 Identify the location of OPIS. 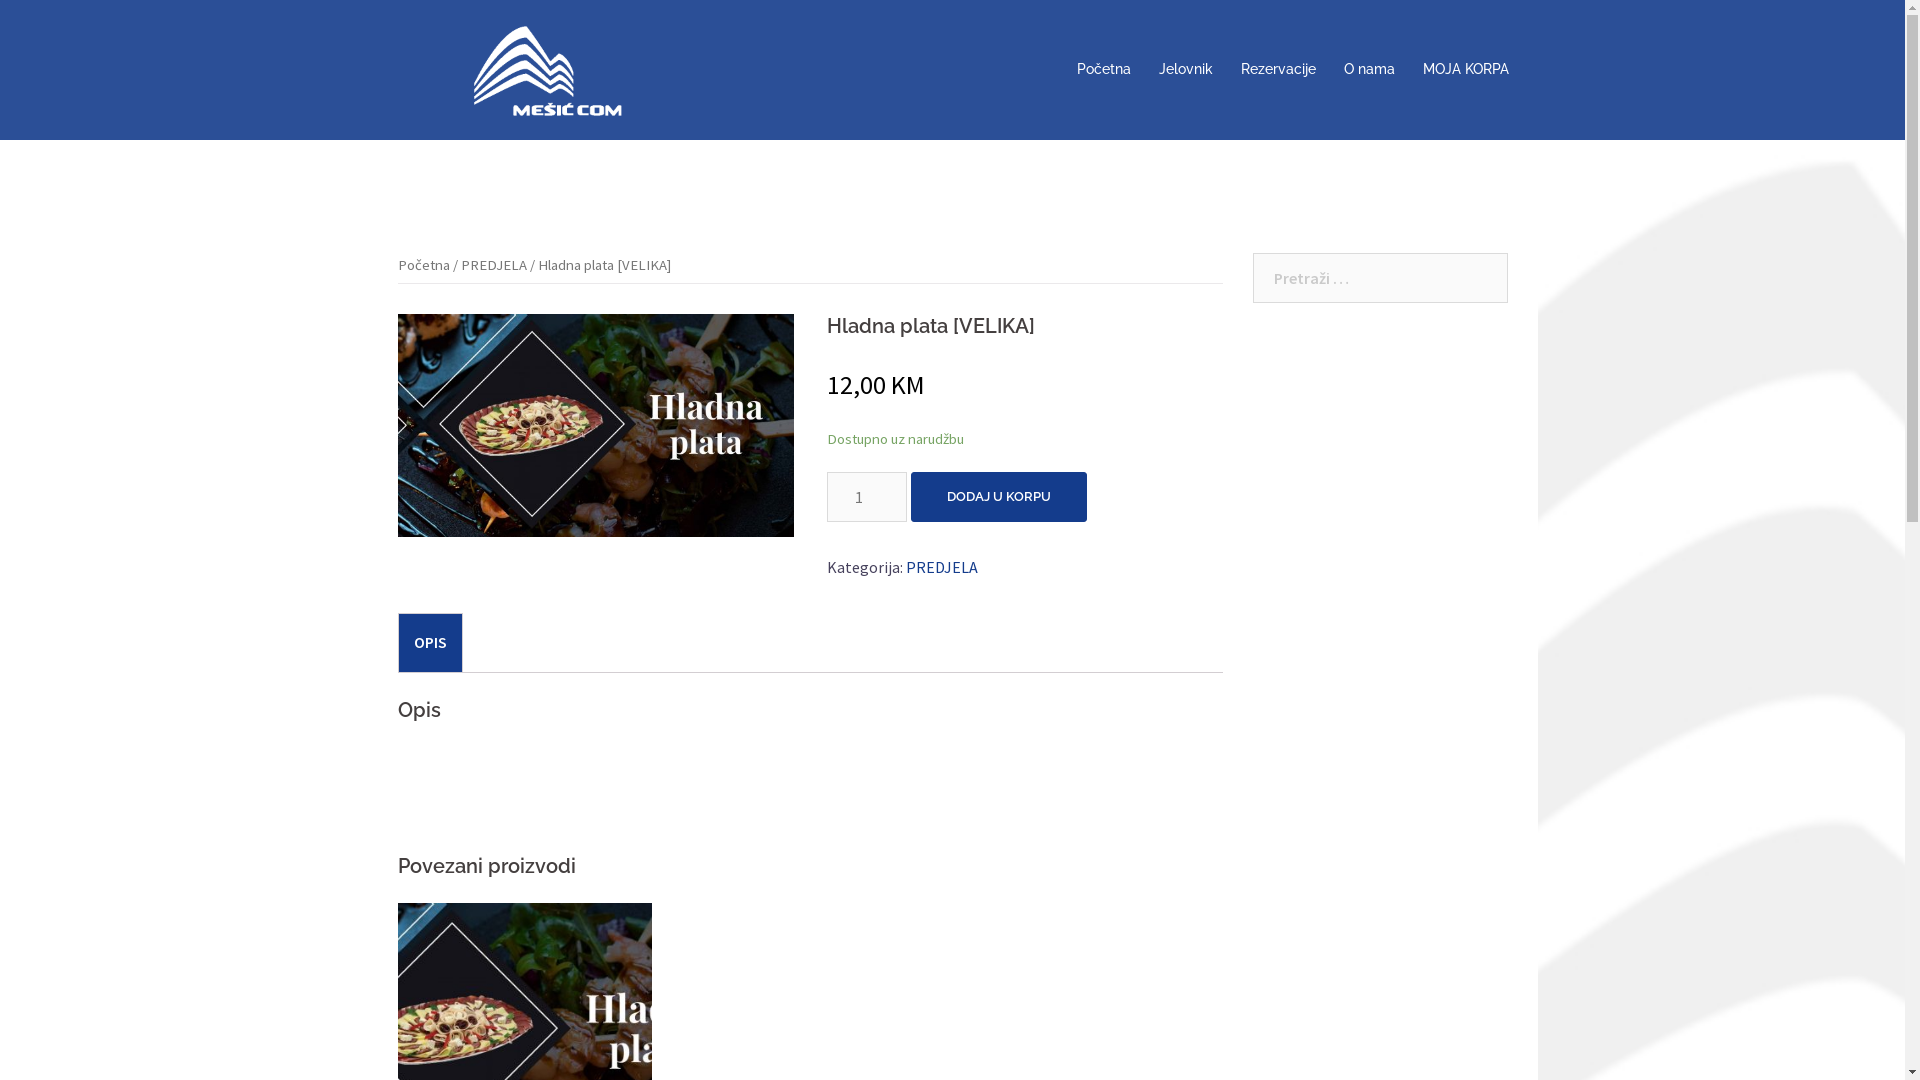
(430, 642).